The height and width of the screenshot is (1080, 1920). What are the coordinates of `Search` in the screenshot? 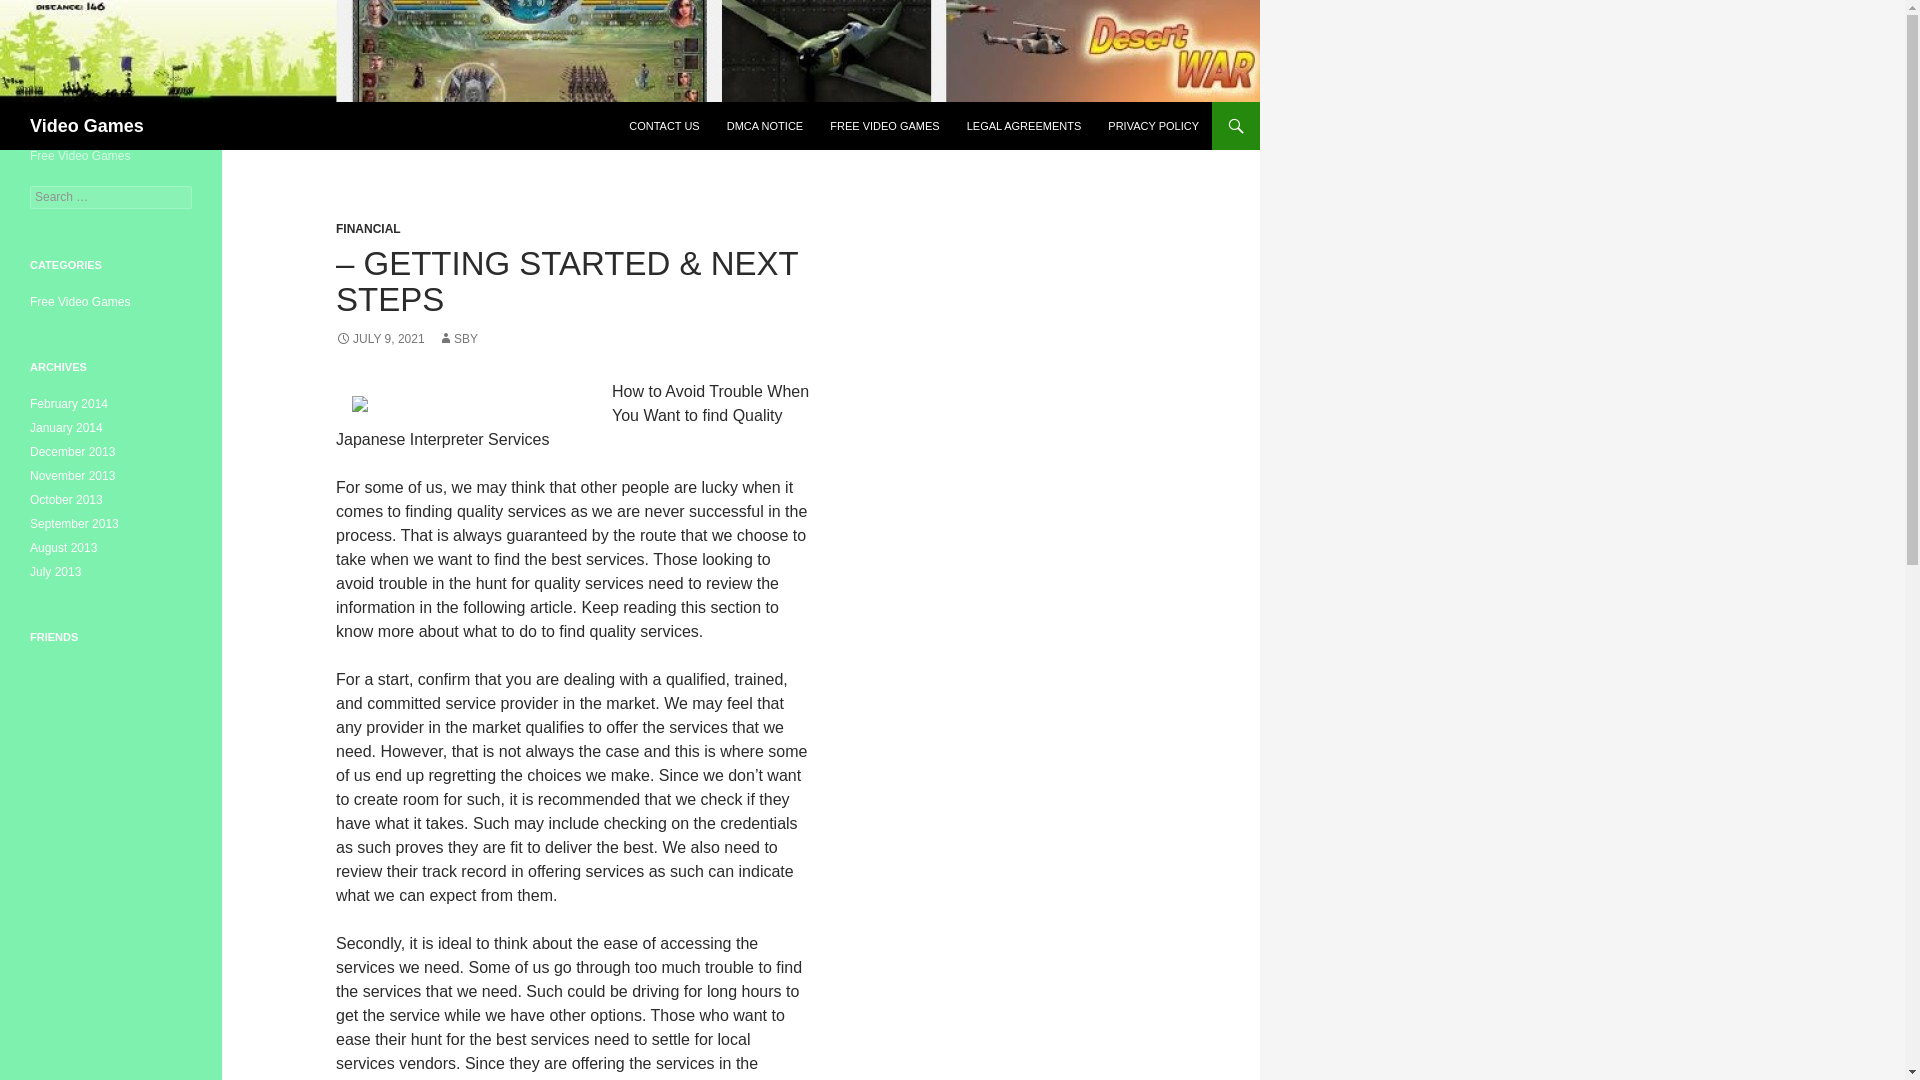 It's located at (40, 11).